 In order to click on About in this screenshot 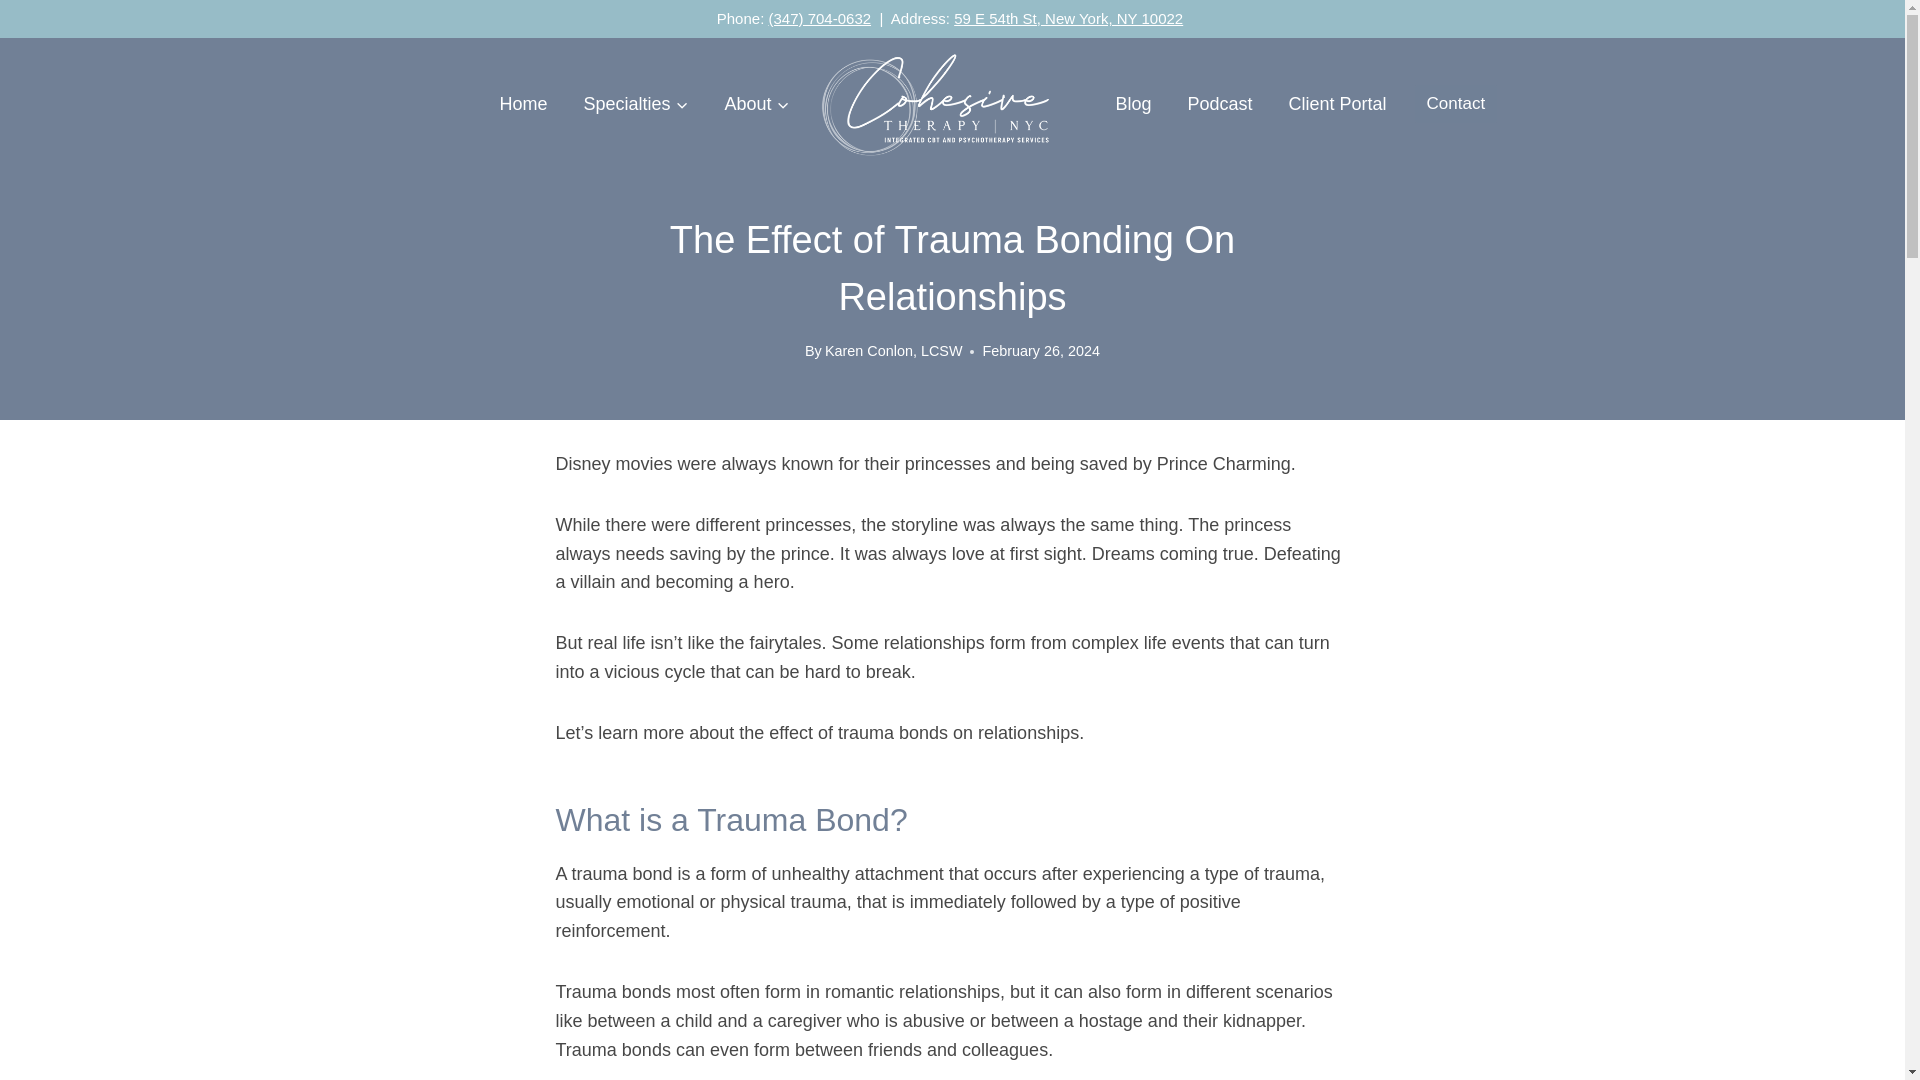, I will do `click(756, 104)`.